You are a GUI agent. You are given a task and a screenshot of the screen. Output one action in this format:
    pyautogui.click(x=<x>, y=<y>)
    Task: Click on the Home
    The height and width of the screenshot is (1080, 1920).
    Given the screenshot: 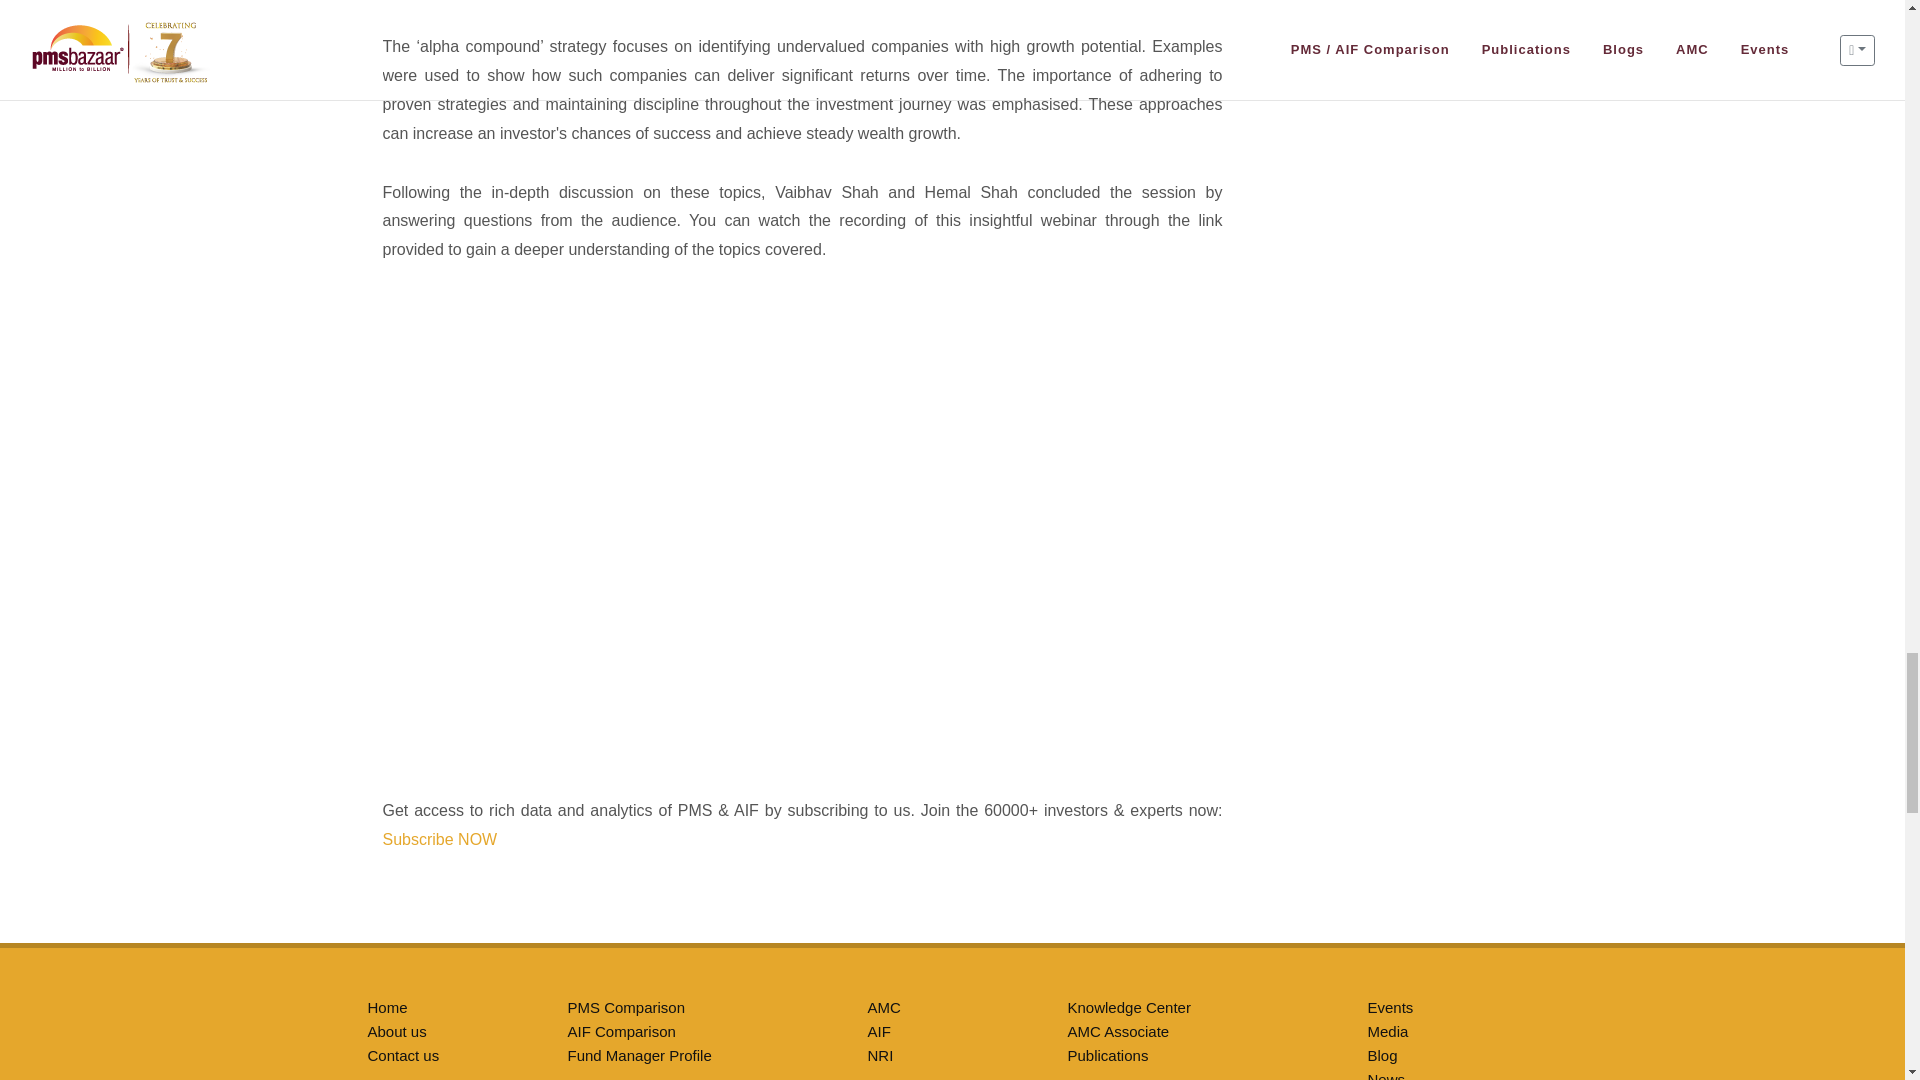 What is the action you would take?
    pyautogui.click(x=388, y=1008)
    